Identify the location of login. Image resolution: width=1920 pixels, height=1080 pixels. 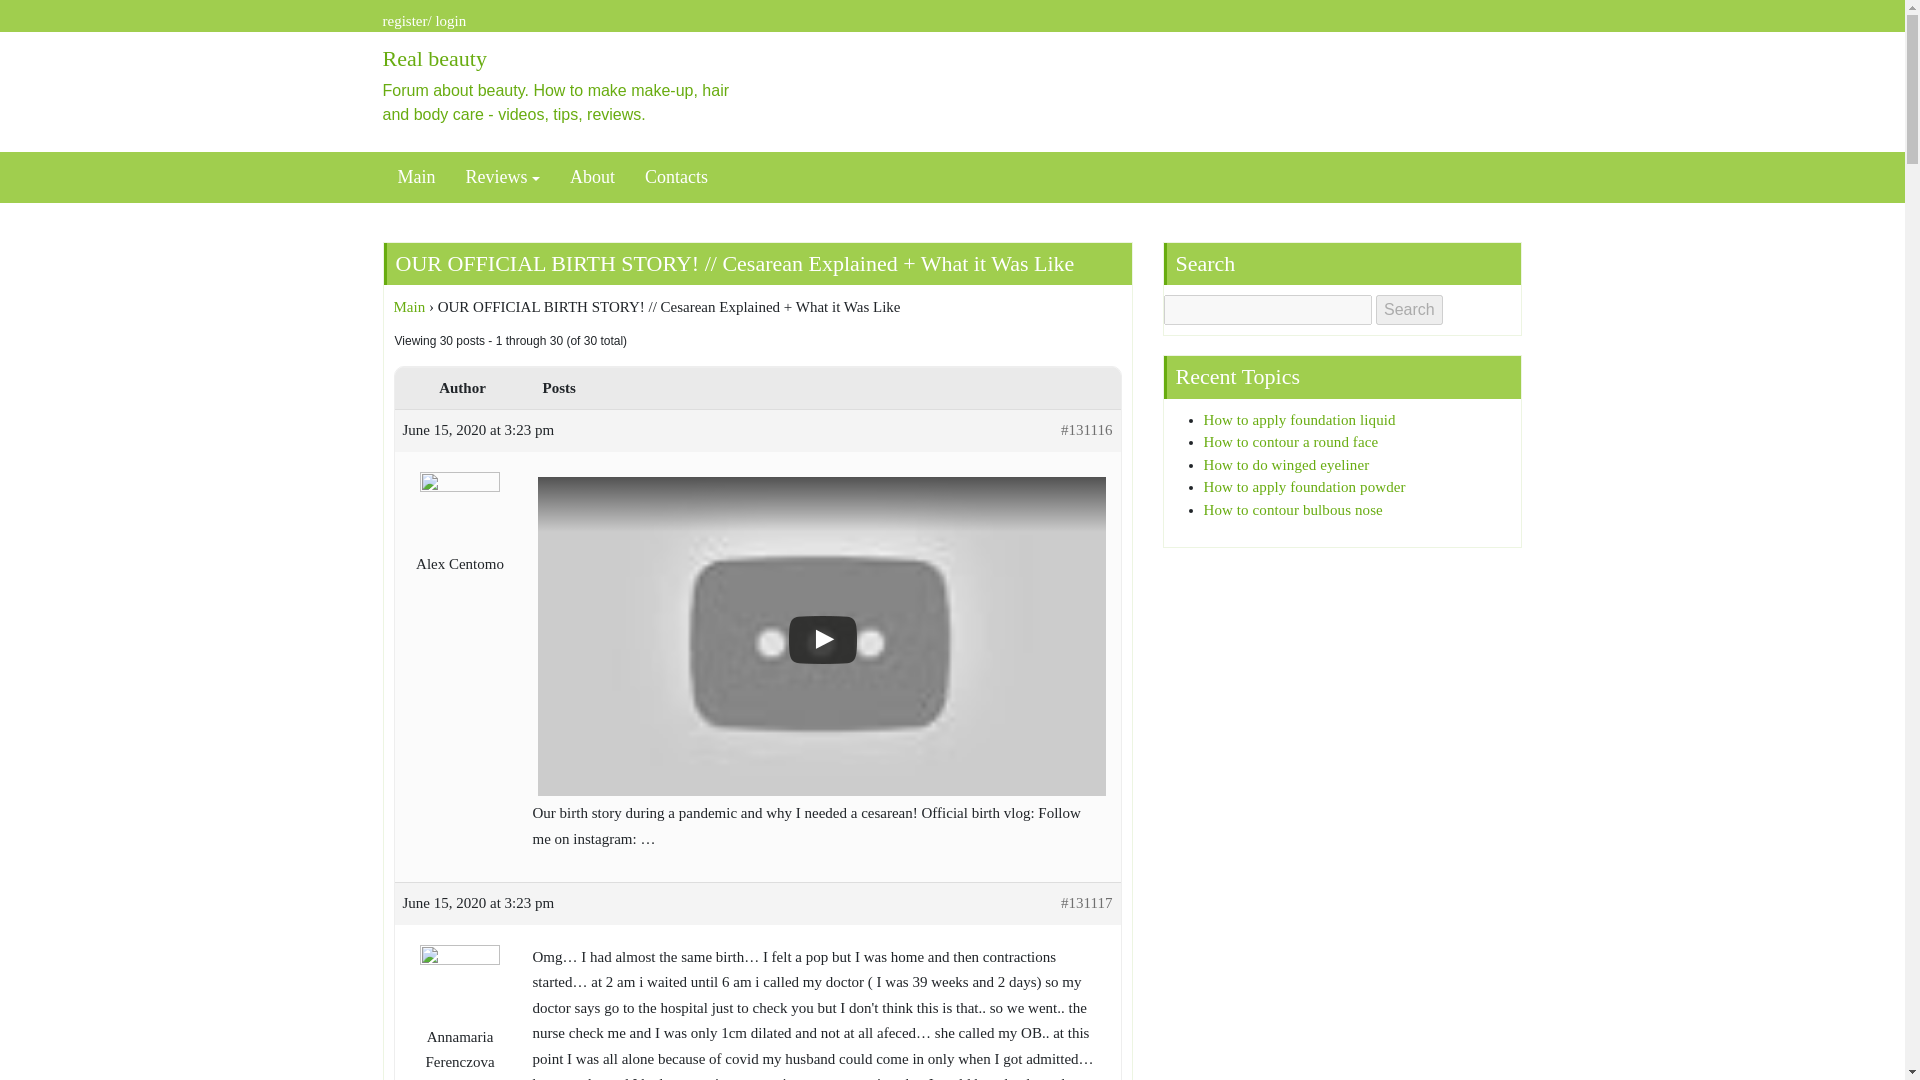
(450, 20).